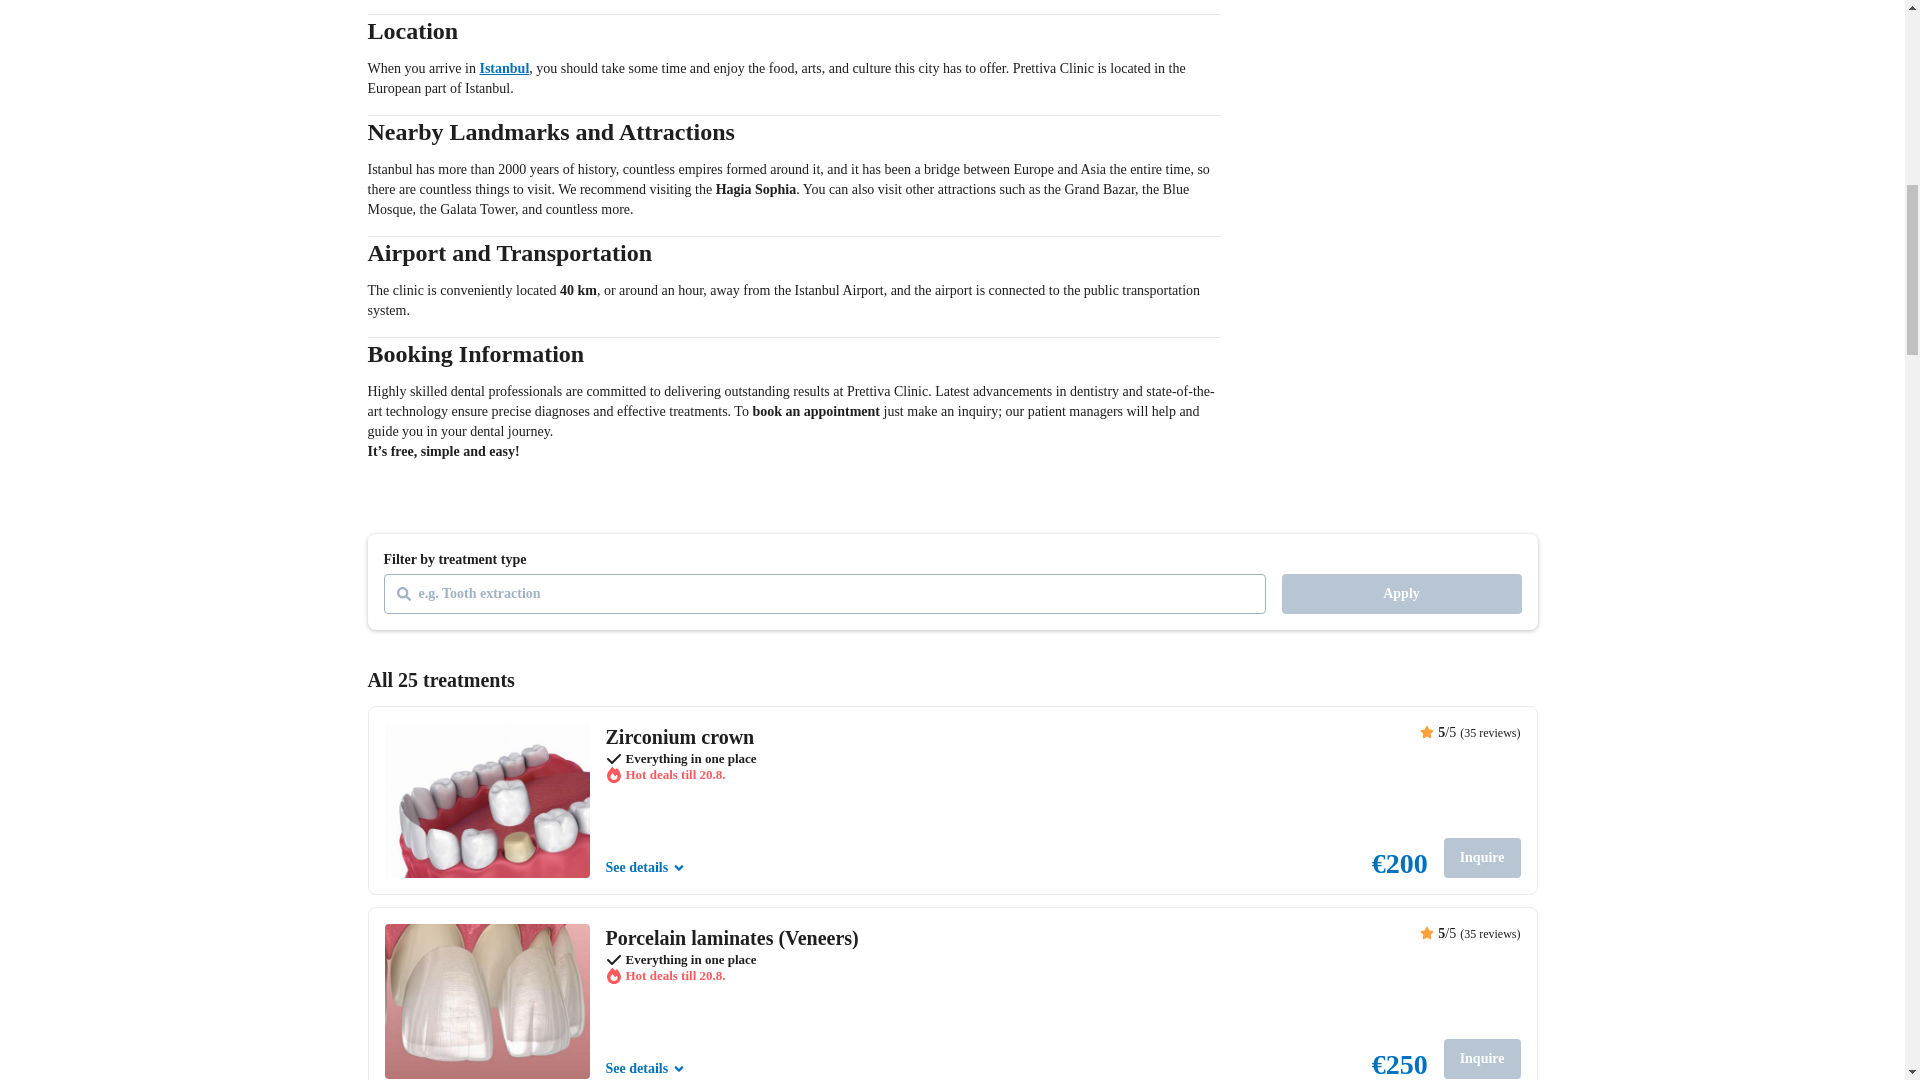  What do you see at coordinates (680, 736) in the screenshot?
I see `Zirconium crown` at bounding box center [680, 736].